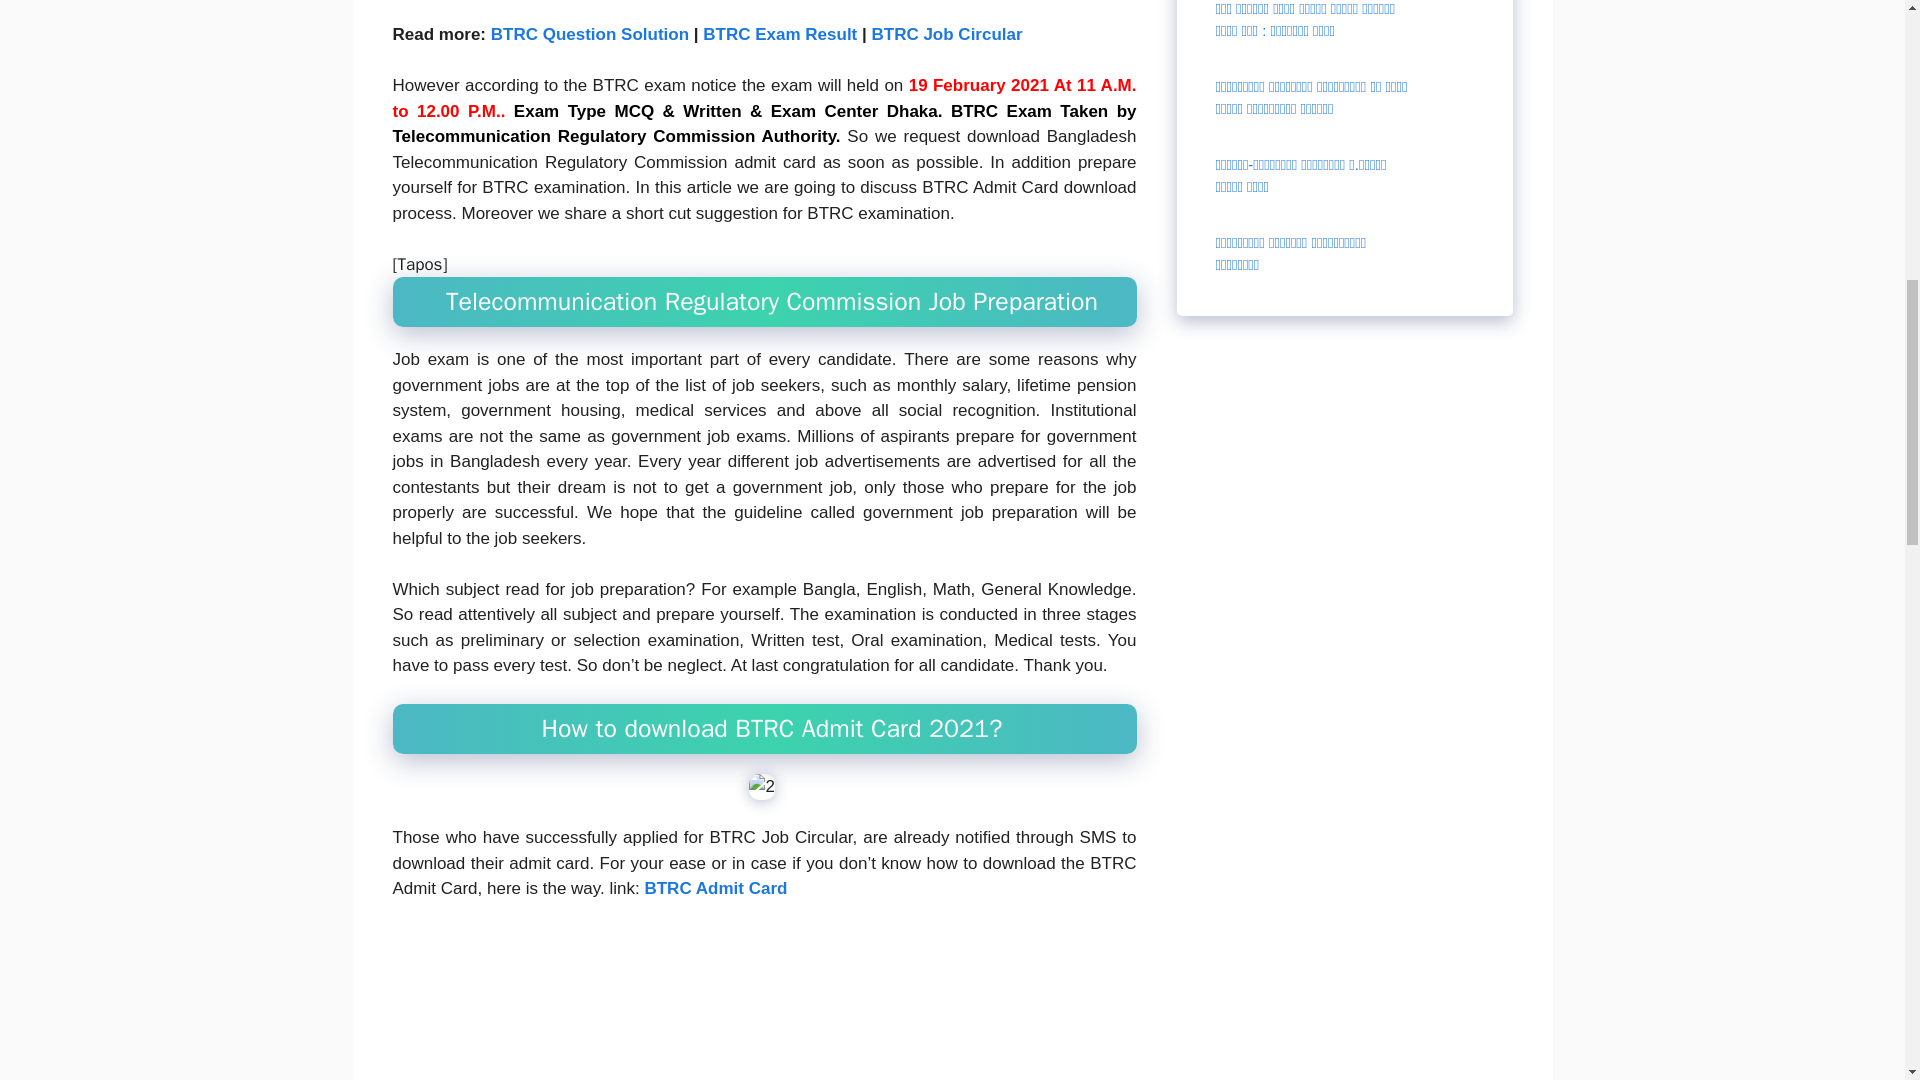 Image resolution: width=1920 pixels, height=1080 pixels. What do you see at coordinates (590, 36) in the screenshot?
I see `BTRC Question Solution` at bounding box center [590, 36].